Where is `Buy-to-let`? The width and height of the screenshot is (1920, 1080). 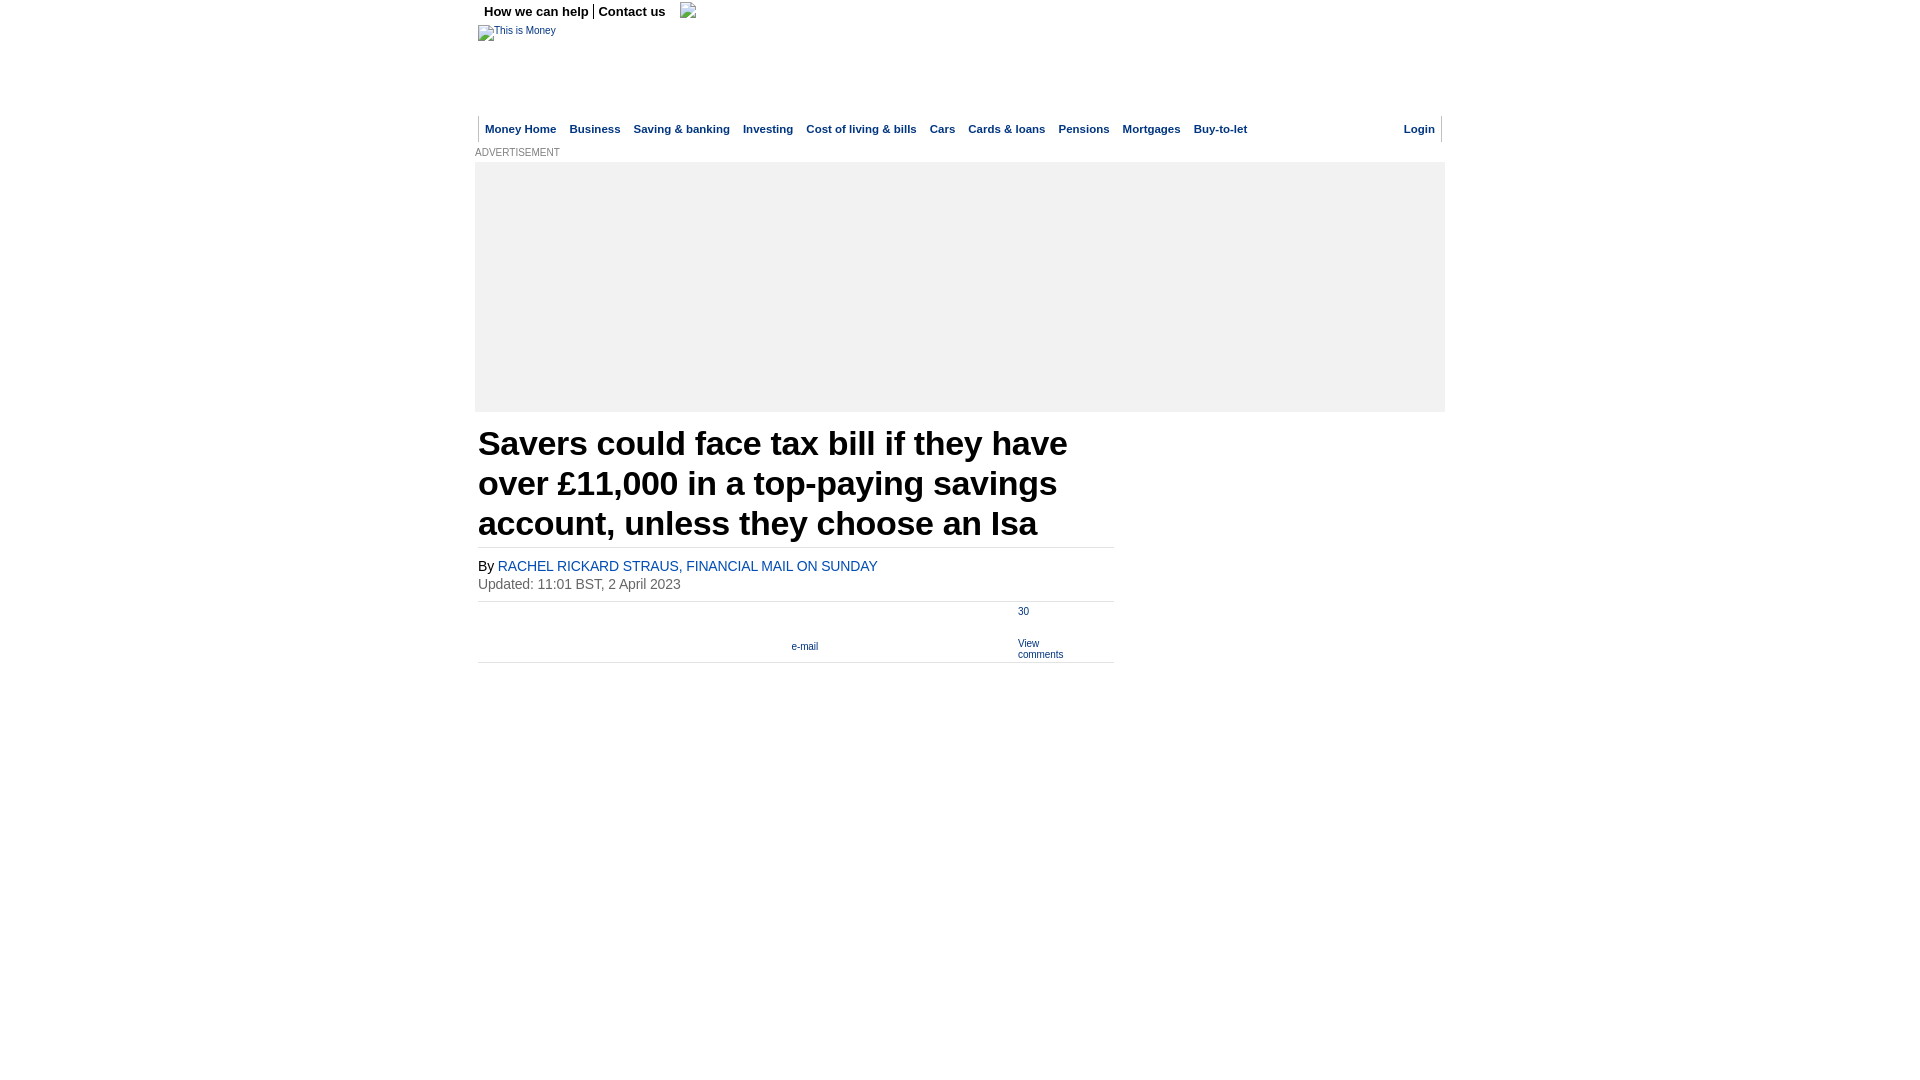
Buy-to-let is located at coordinates (1221, 129).